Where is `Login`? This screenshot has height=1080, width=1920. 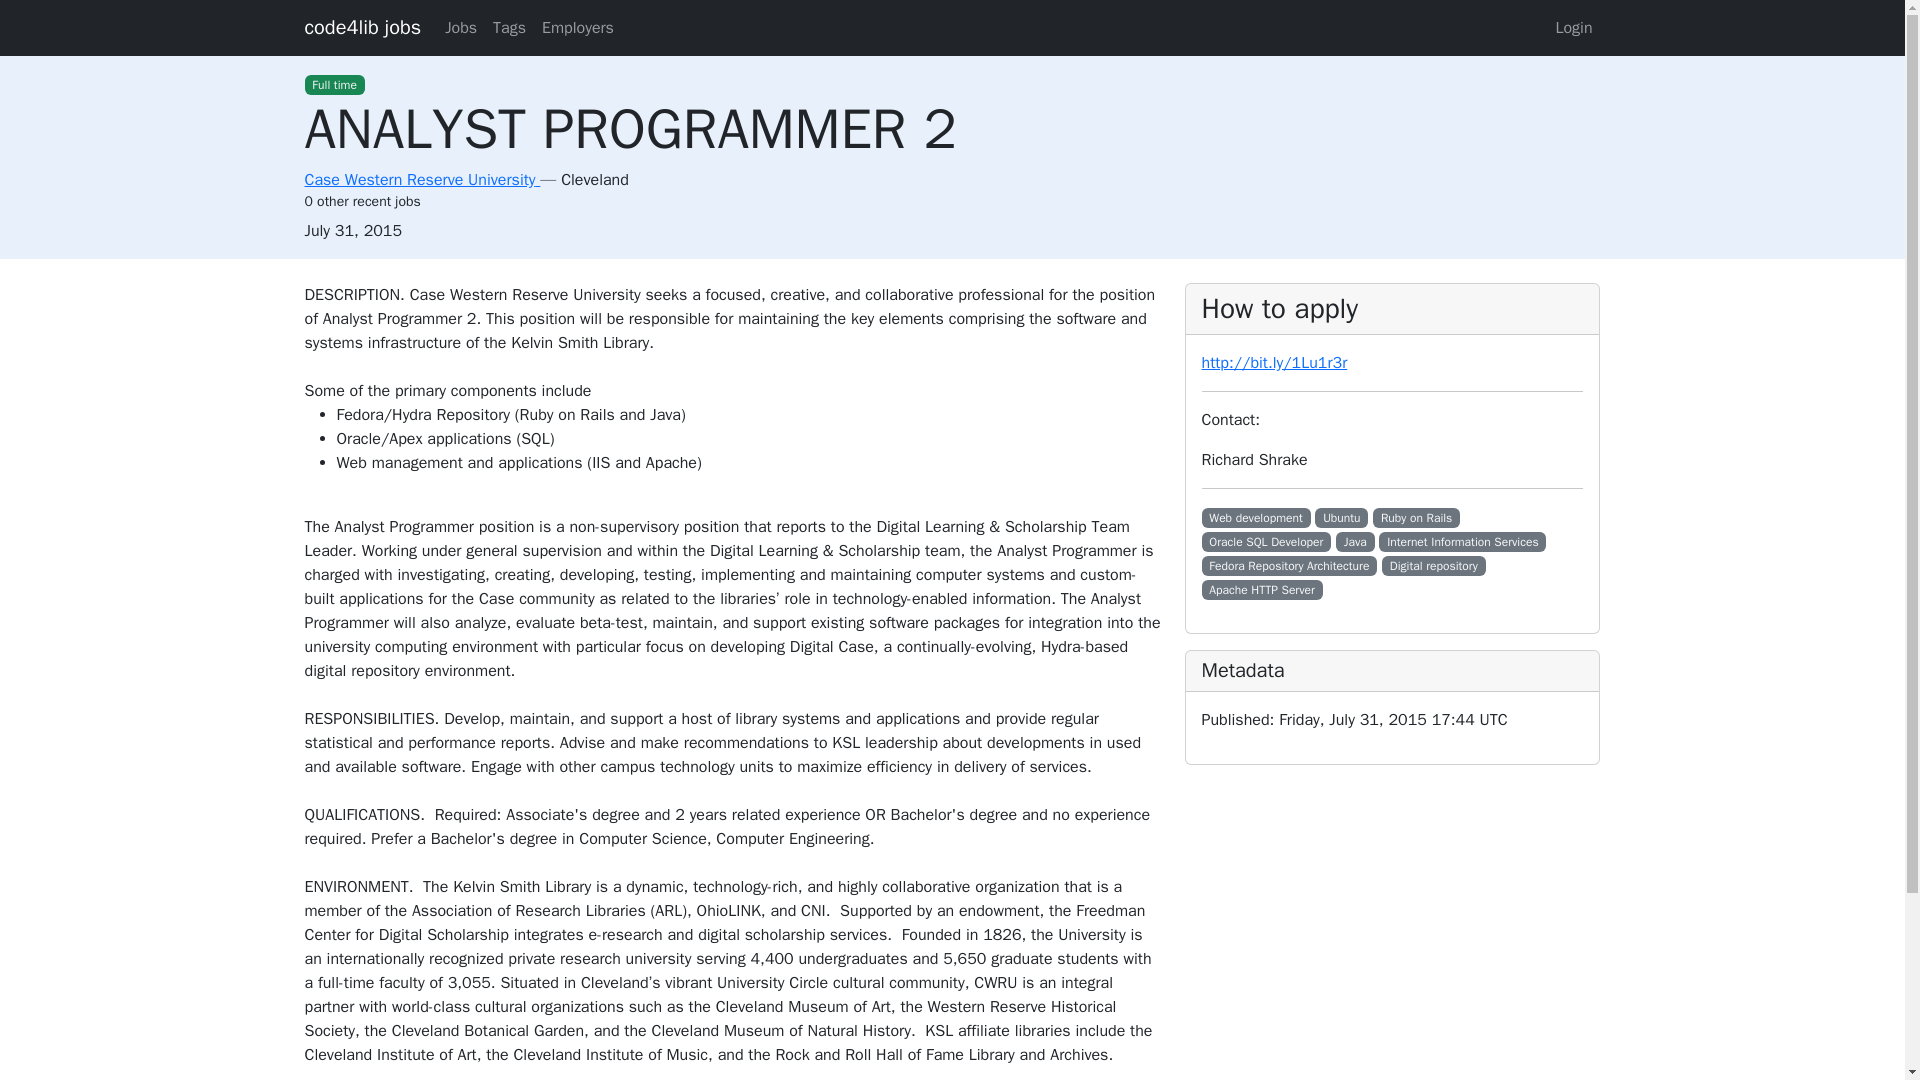
Login is located at coordinates (1573, 27).